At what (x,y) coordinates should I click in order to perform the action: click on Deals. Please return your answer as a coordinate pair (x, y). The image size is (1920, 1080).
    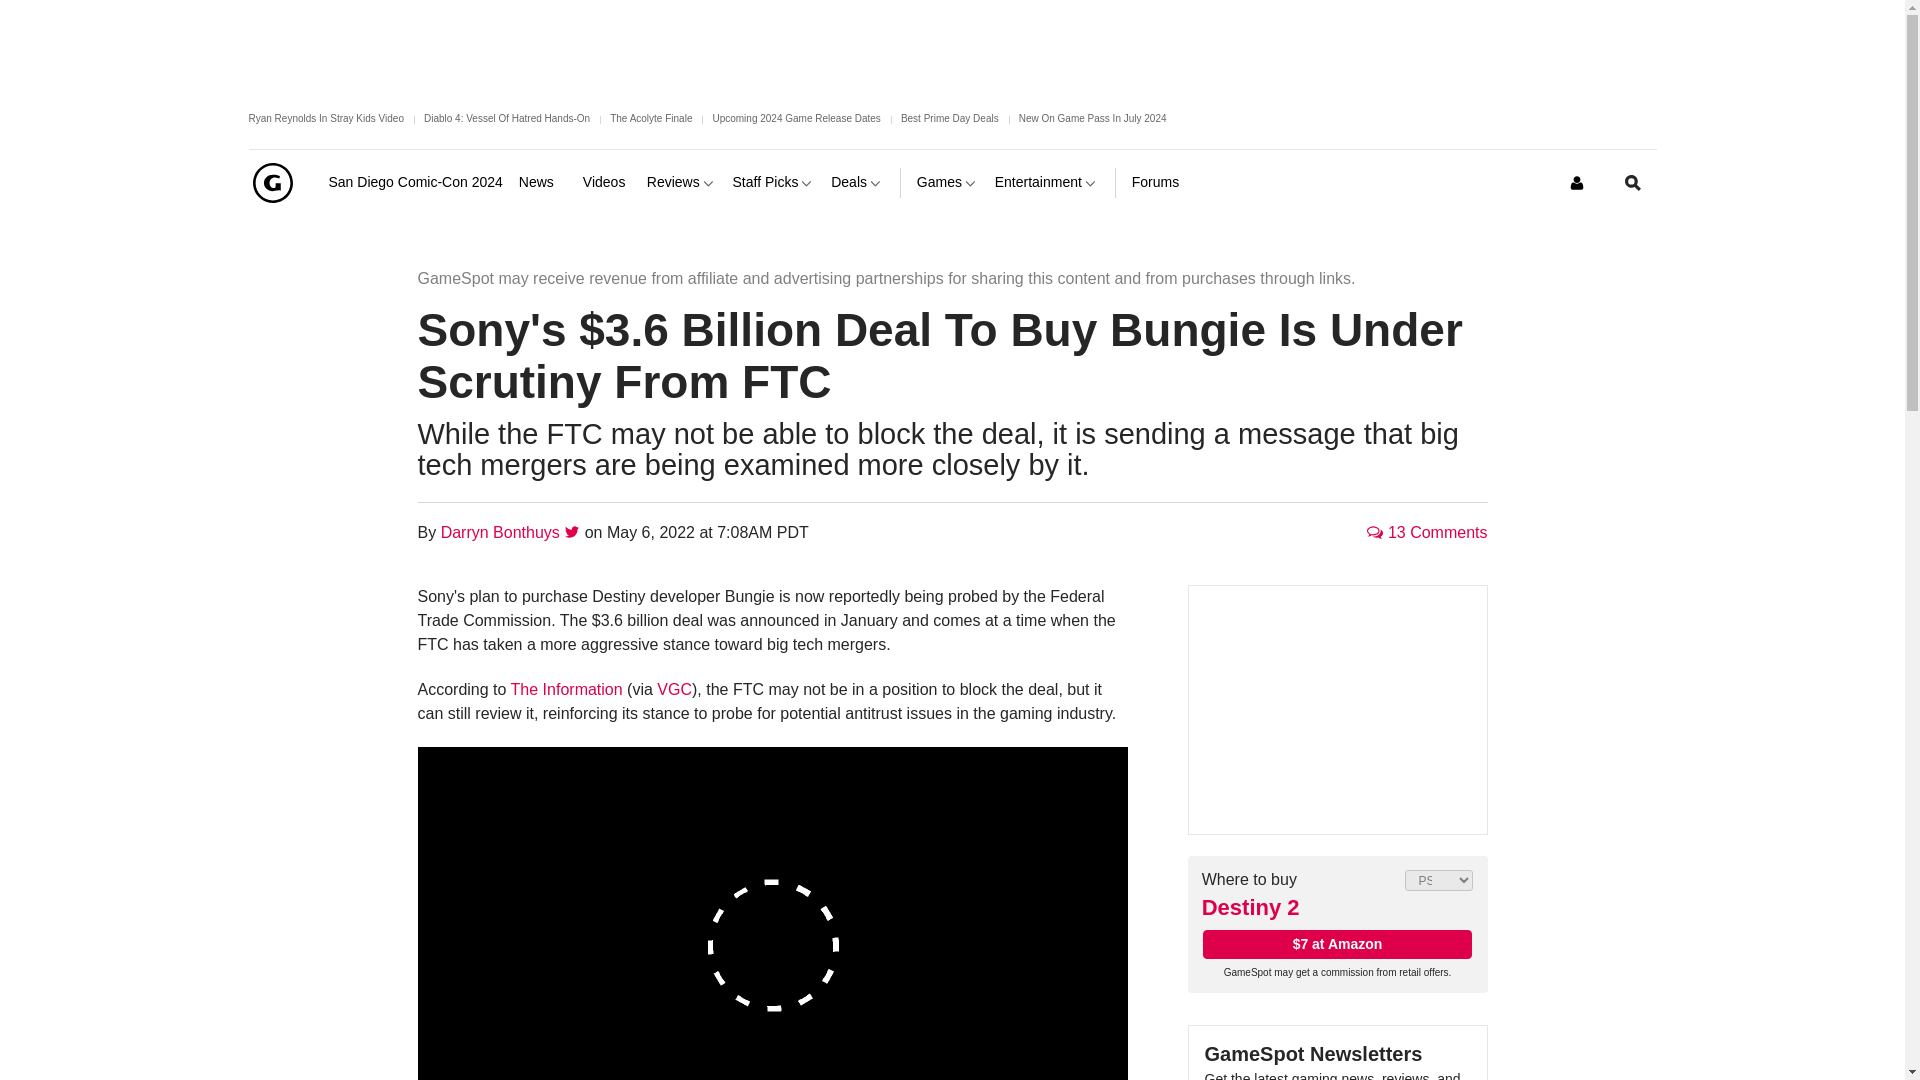
    Looking at the image, I should click on (857, 182).